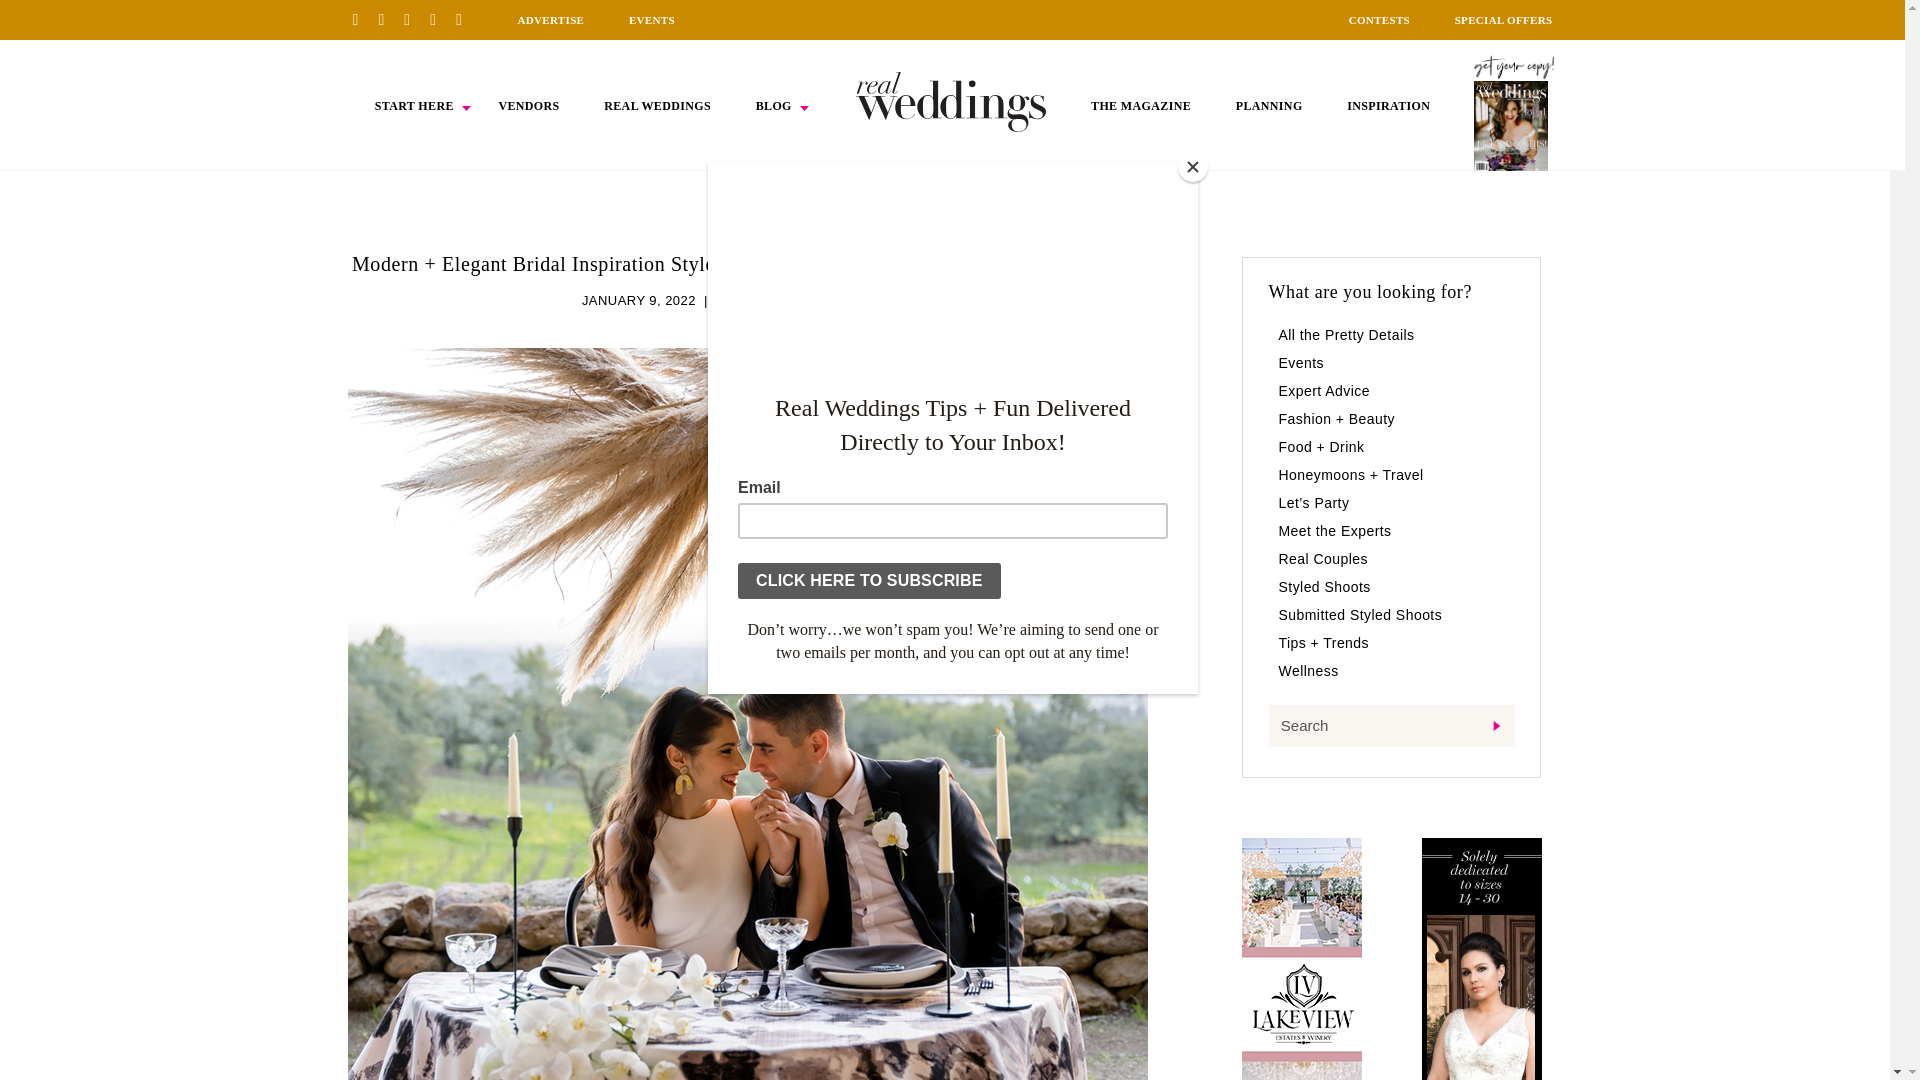  Describe the element at coordinates (362, 19) in the screenshot. I see `Pinterest` at that location.